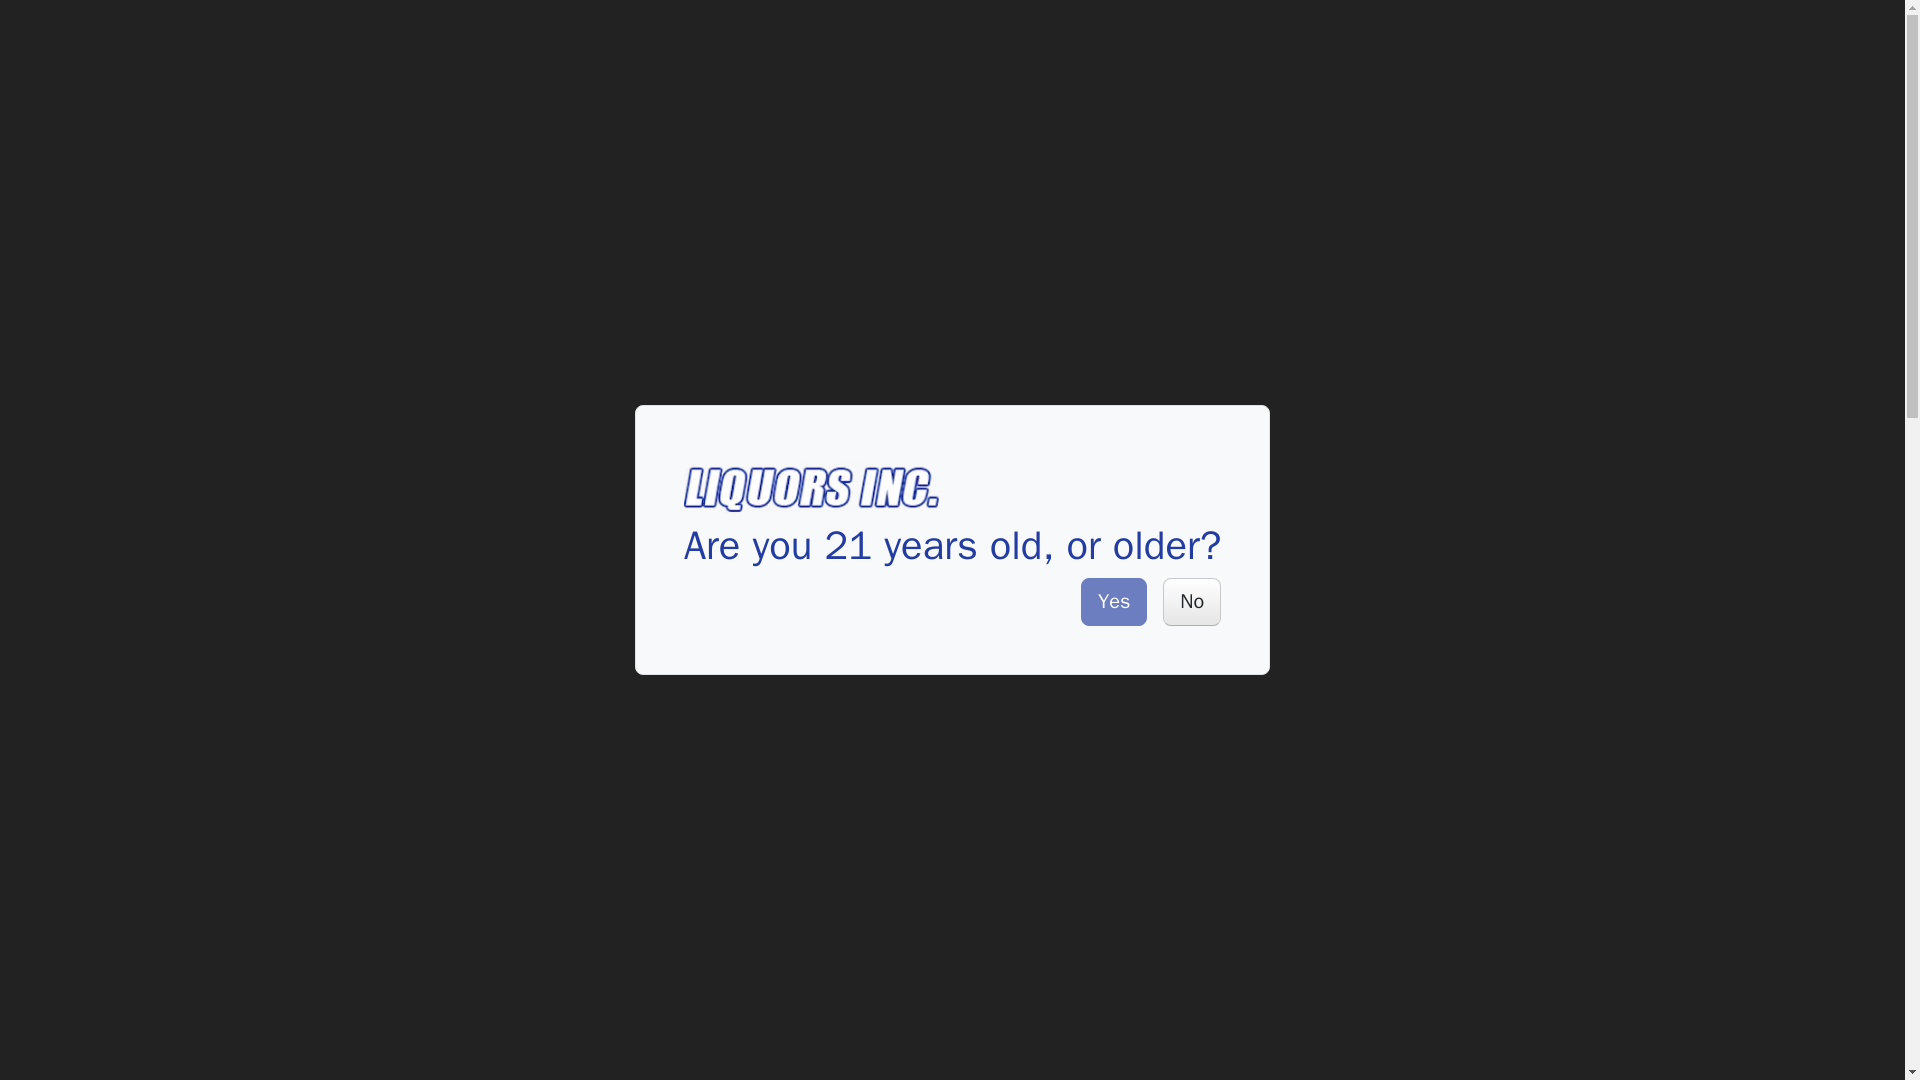  Describe the element at coordinates (1393, 229) in the screenshot. I see `Decanter 93 point rating.` at that location.